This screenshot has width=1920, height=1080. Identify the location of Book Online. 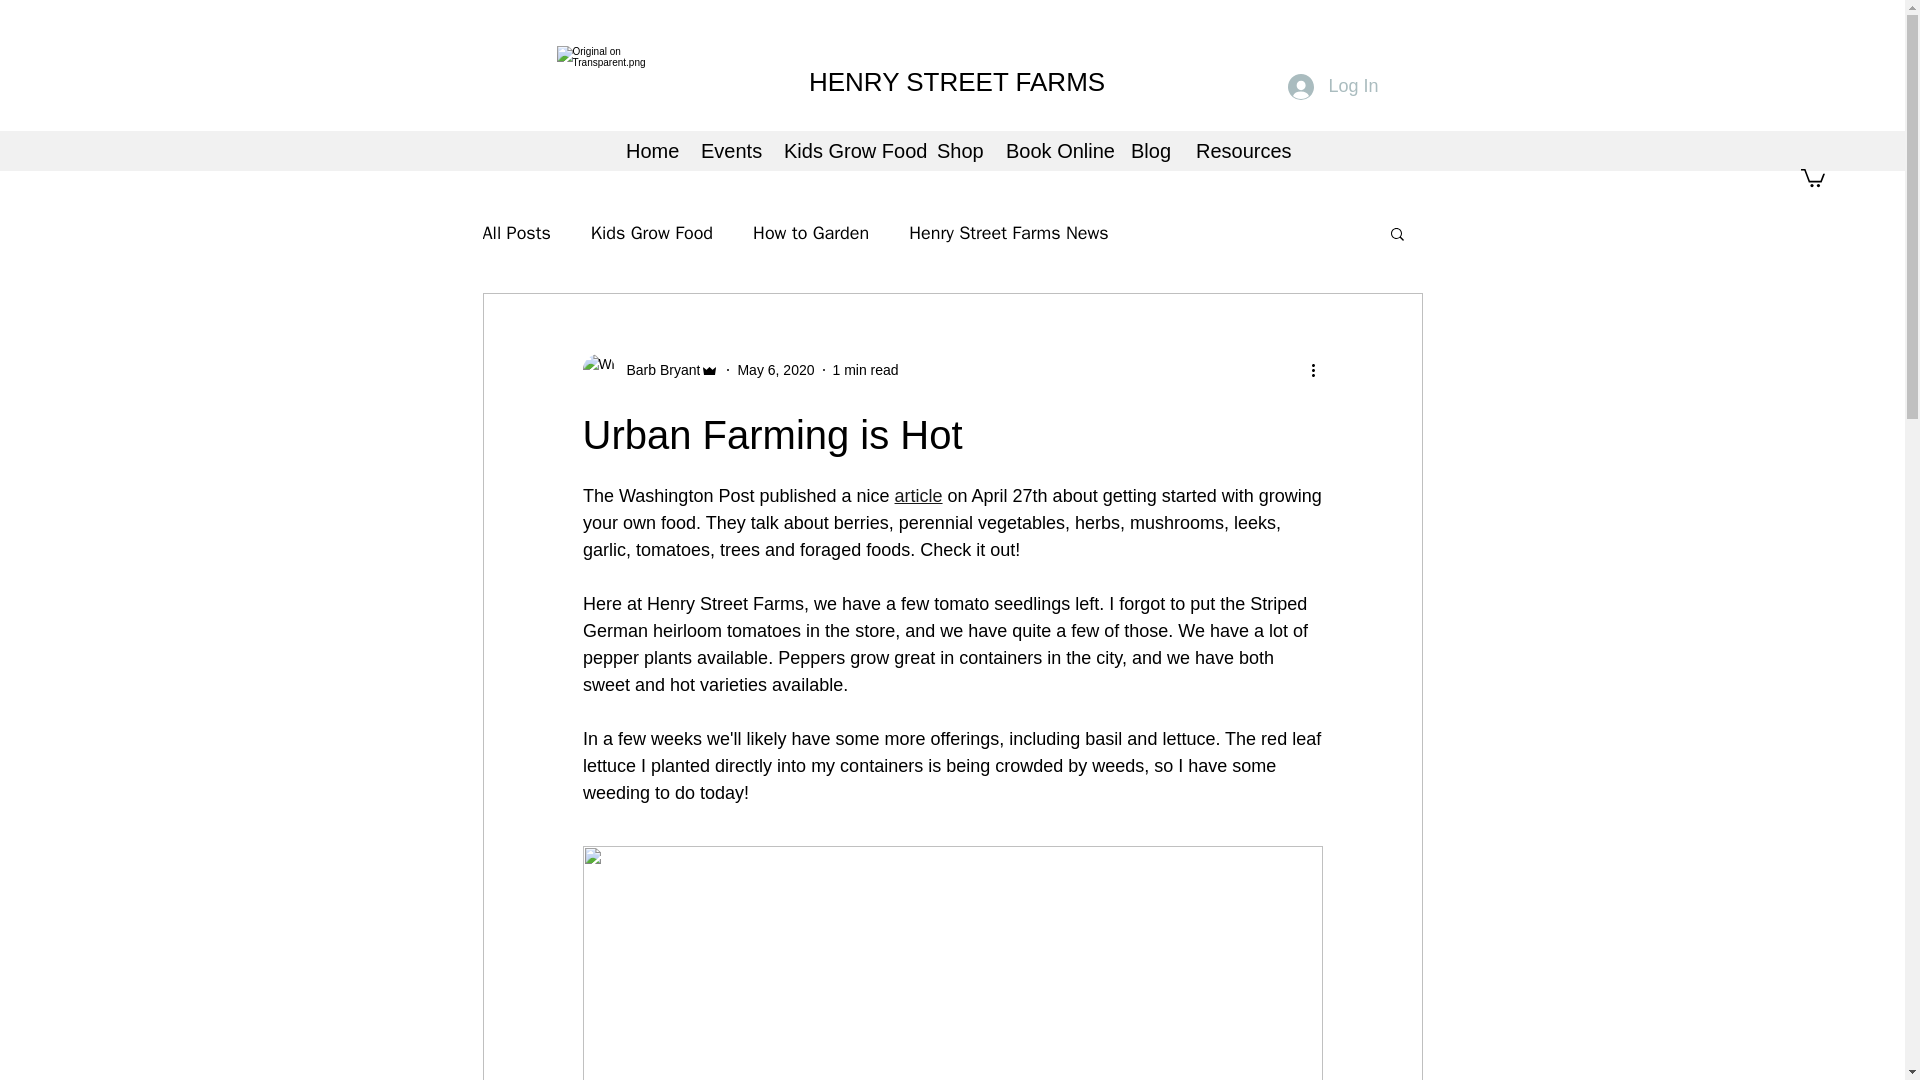
(1052, 151).